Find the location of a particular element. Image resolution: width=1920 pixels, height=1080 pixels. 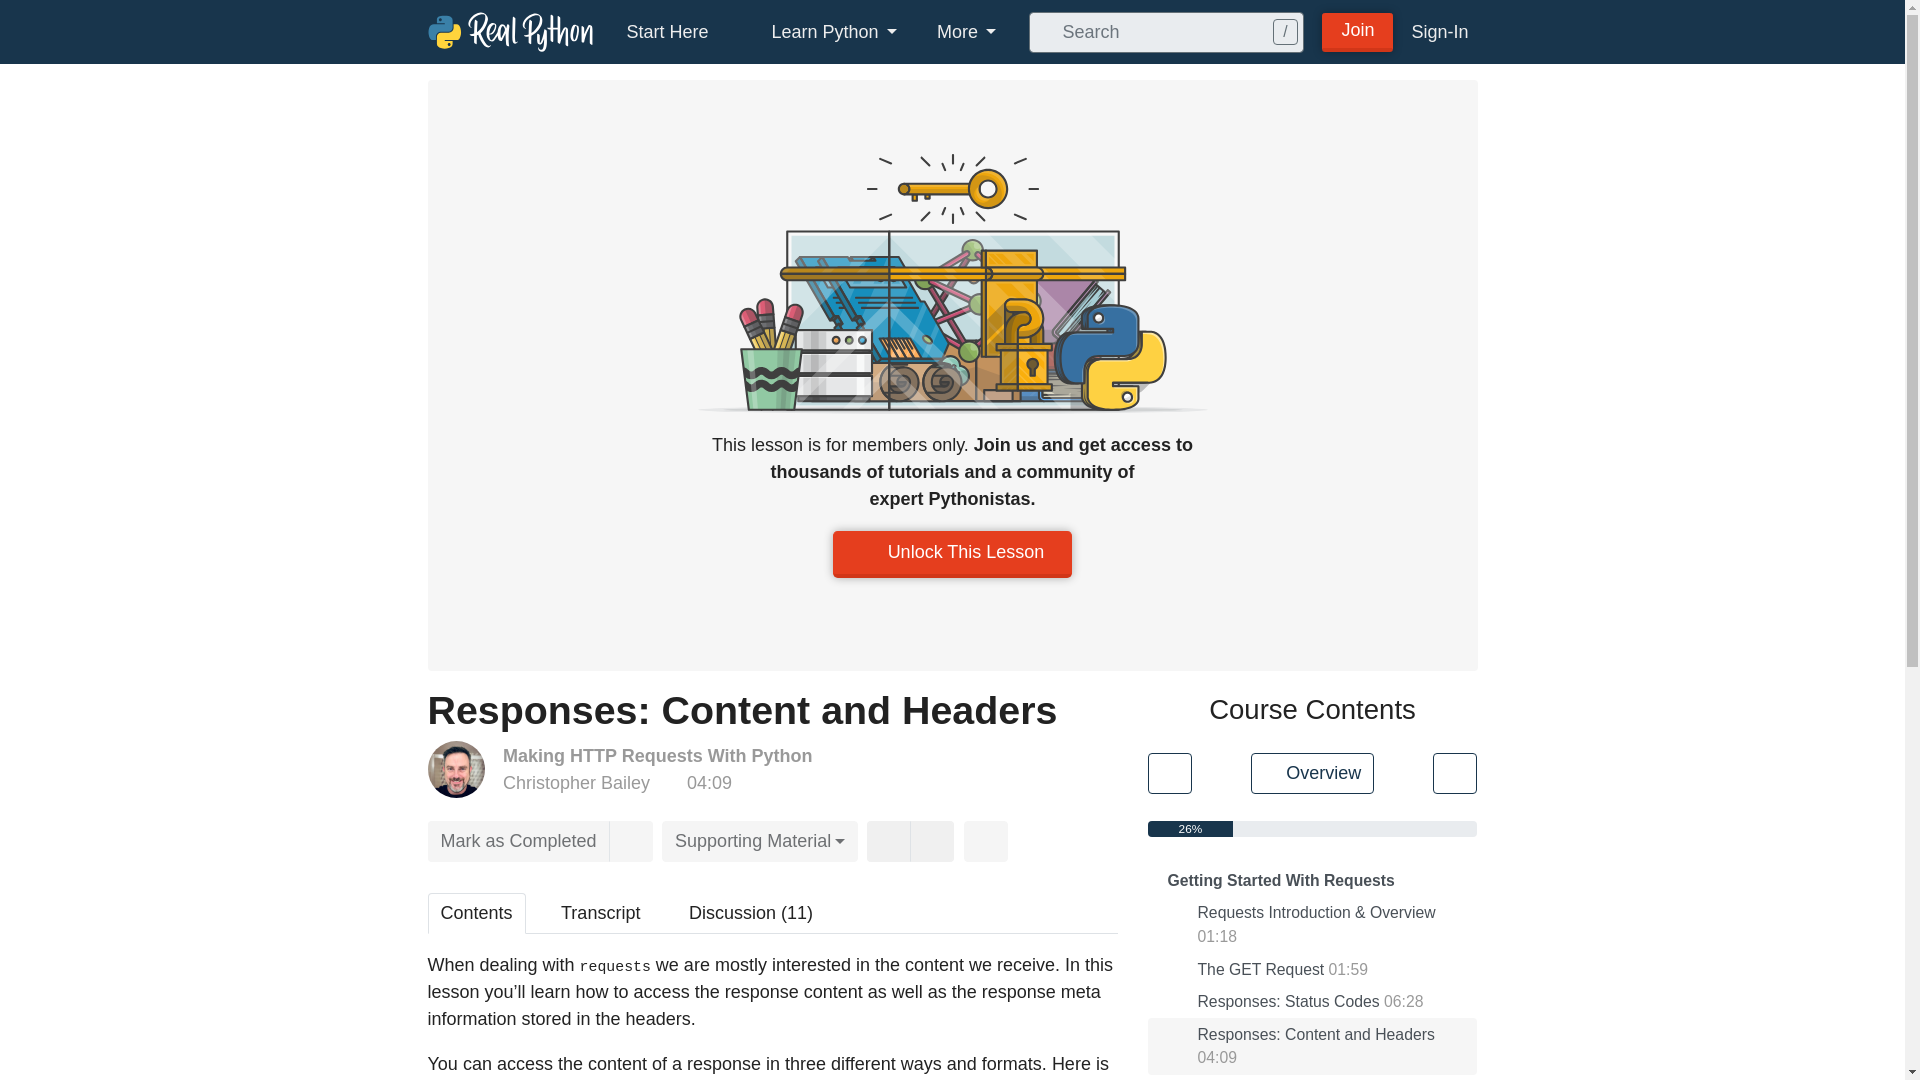

Contents is located at coordinates (477, 914).